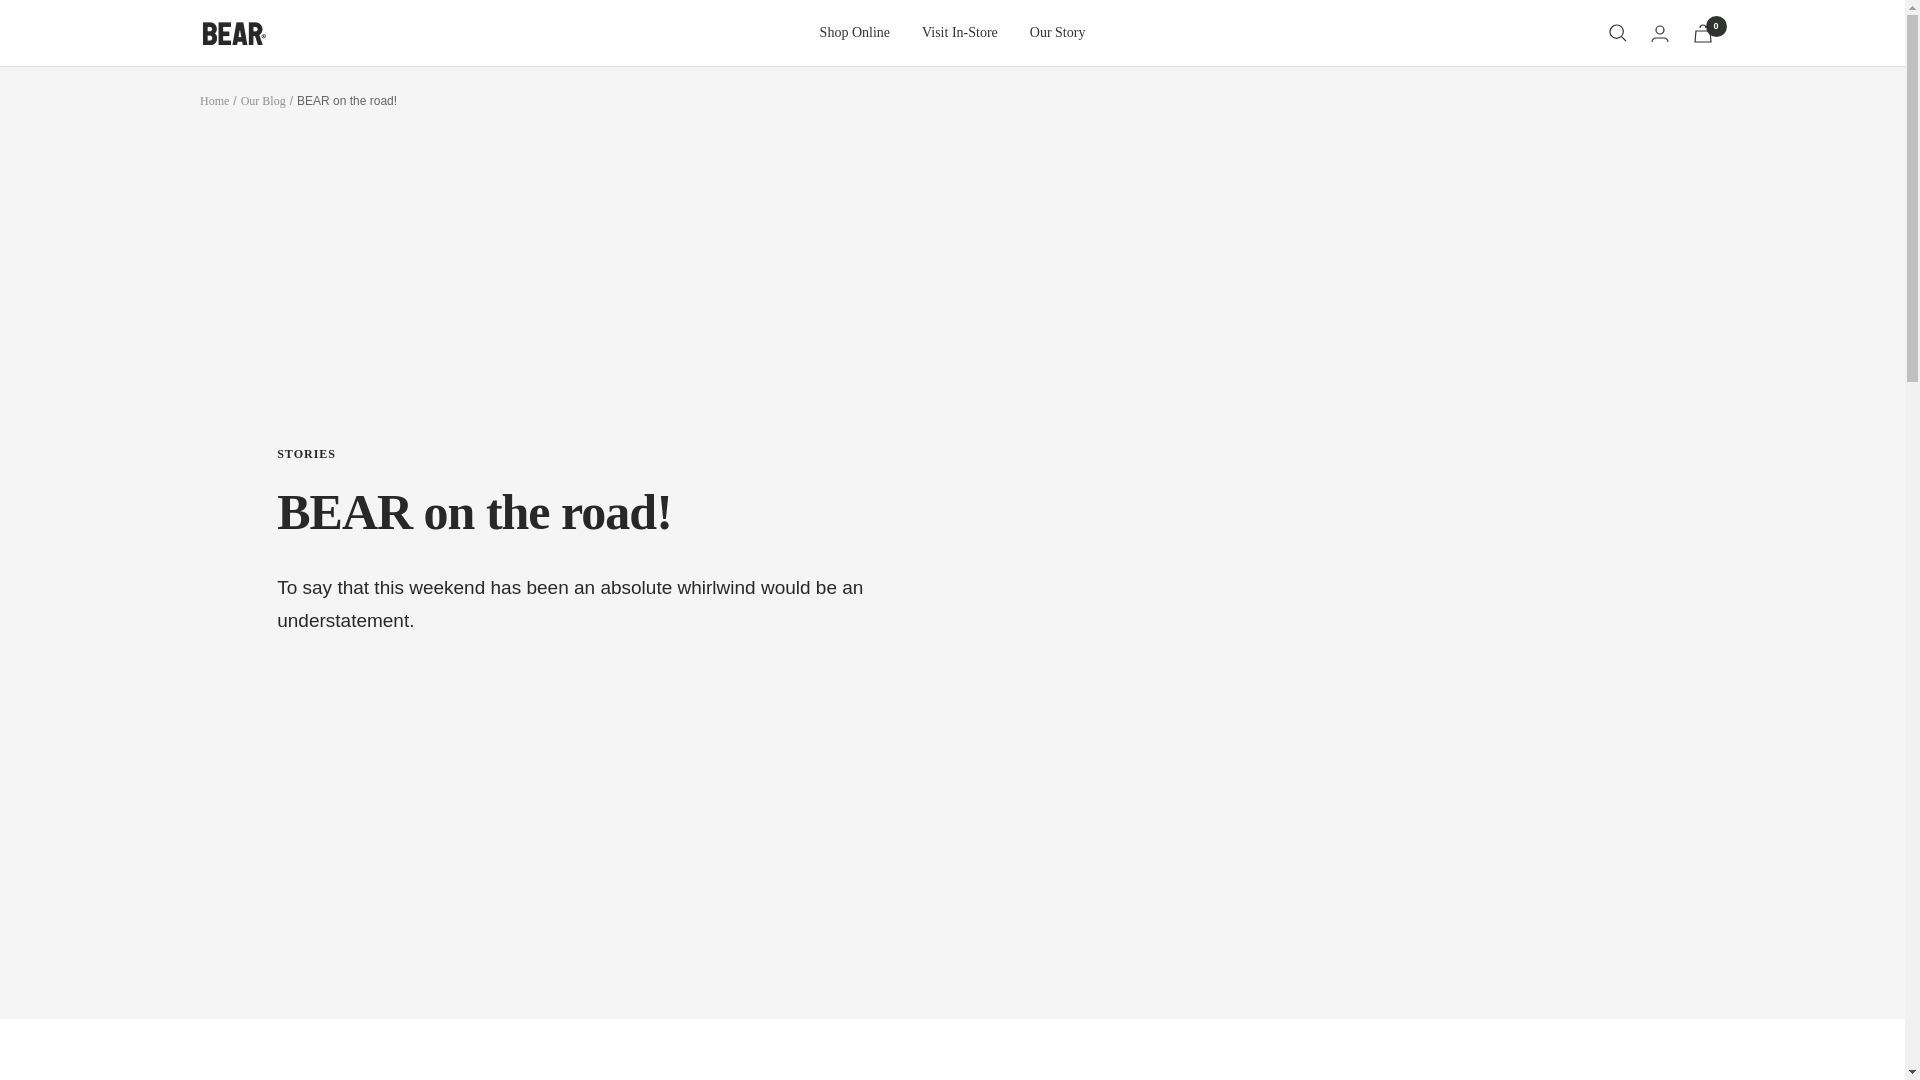 Image resolution: width=1920 pixels, height=1080 pixels. What do you see at coordinates (232, 33) in the screenshot?
I see `BEAR` at bounding box center [232, 33].